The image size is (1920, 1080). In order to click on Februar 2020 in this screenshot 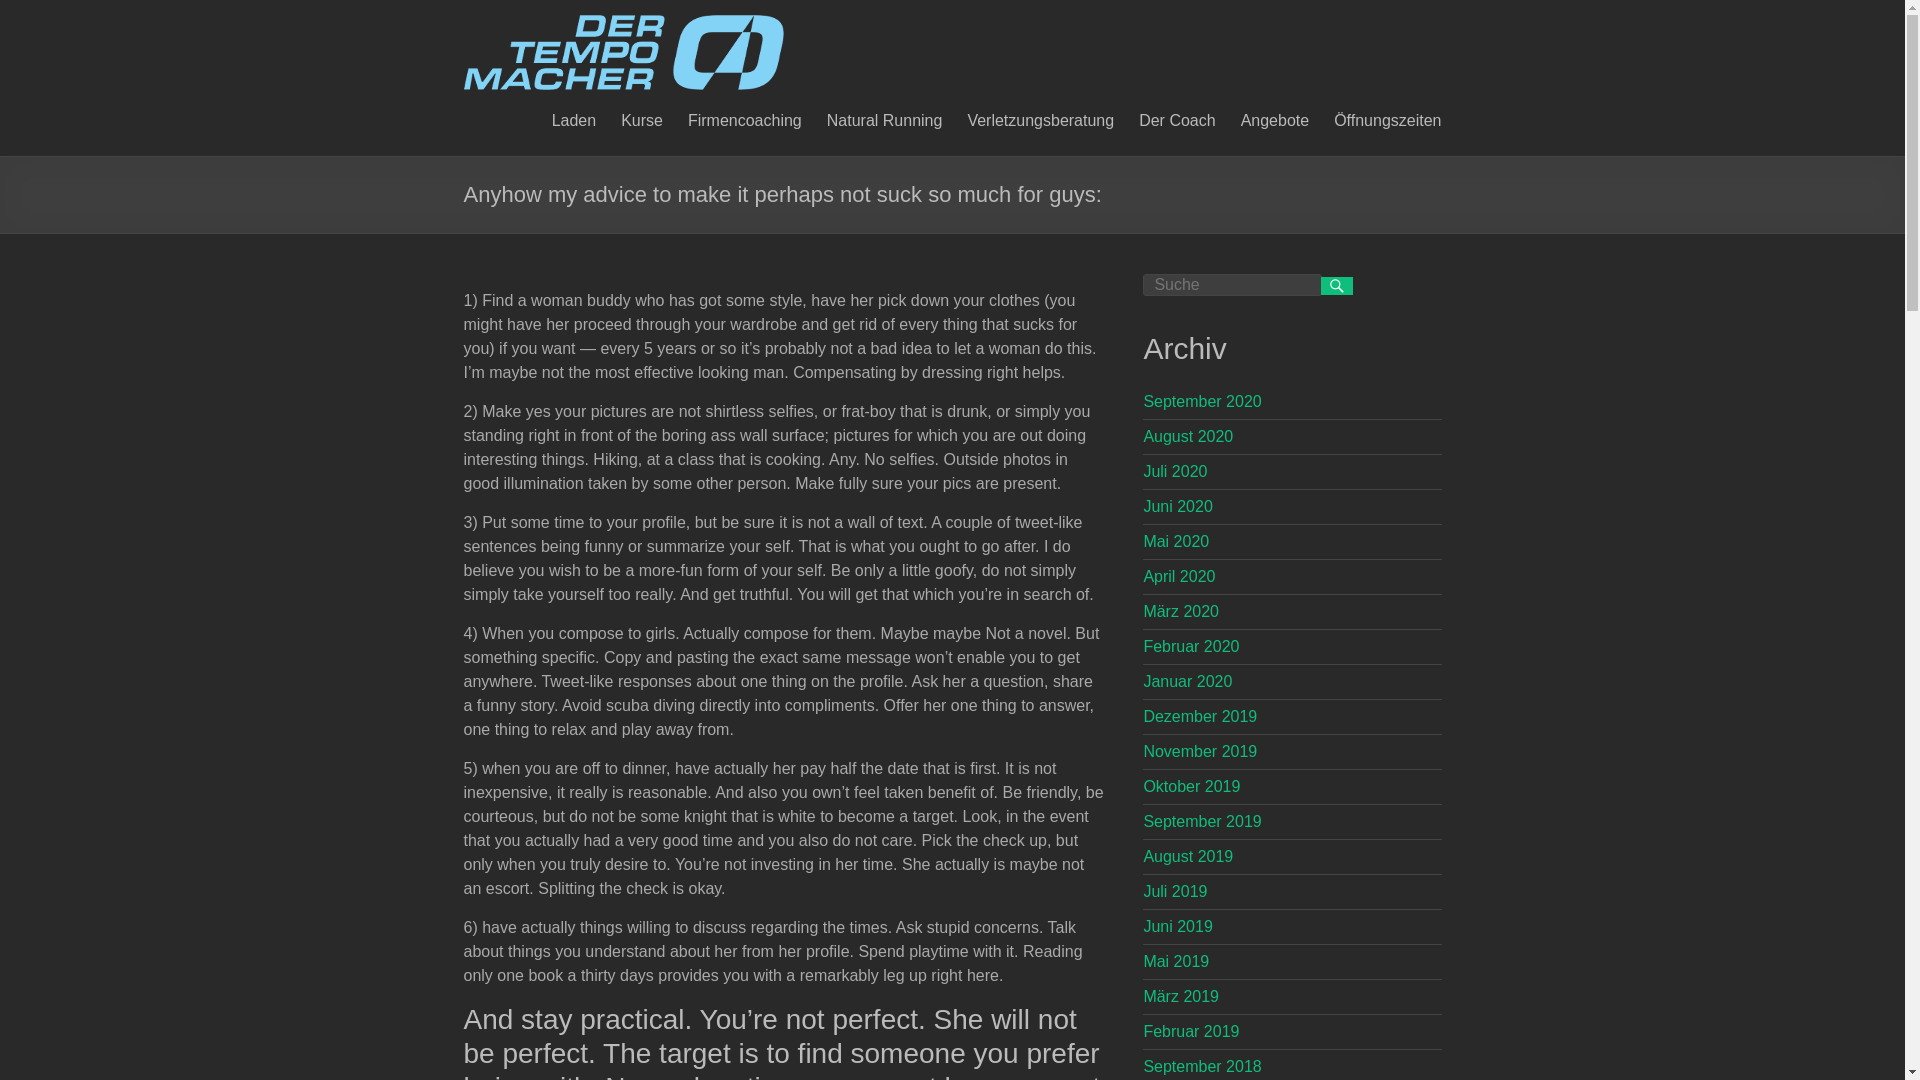, I will do `click(1190, 646)`.